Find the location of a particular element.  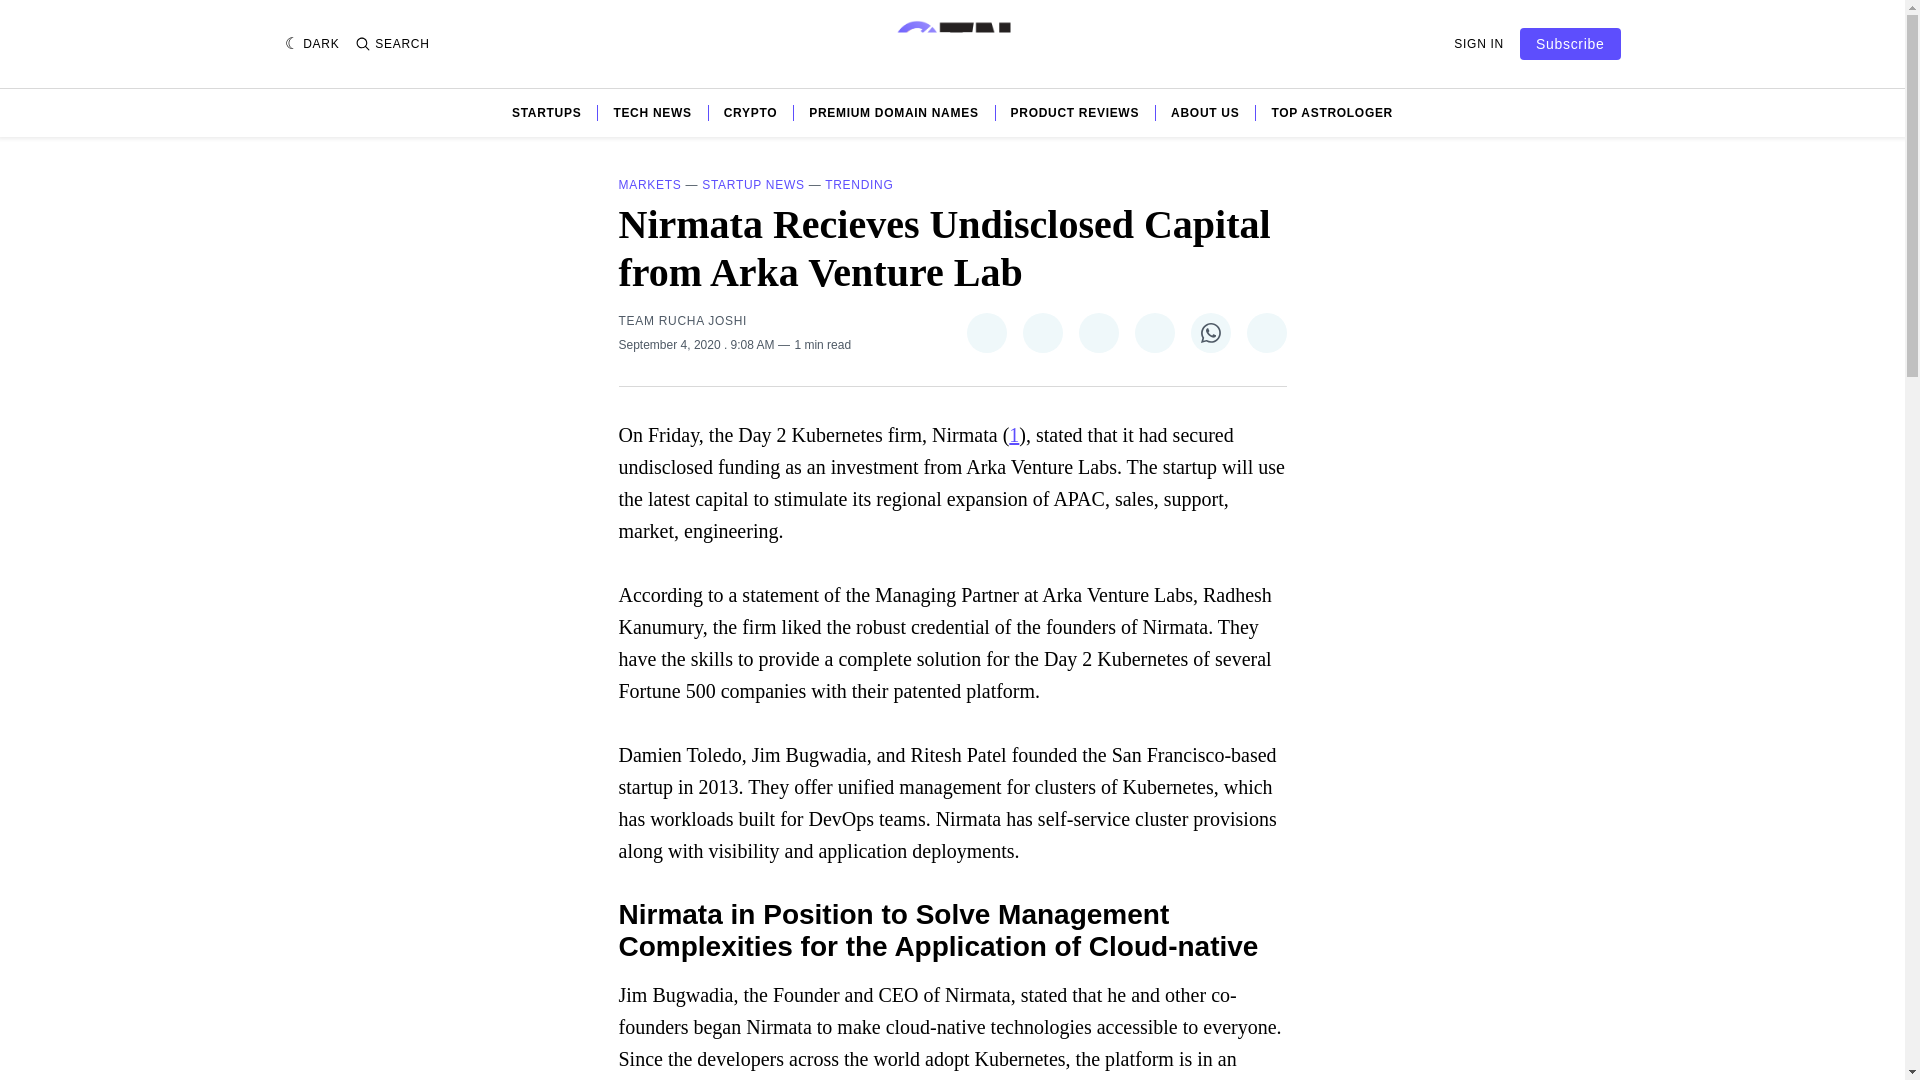

STARTUPS is located at coordinates (546, 112).